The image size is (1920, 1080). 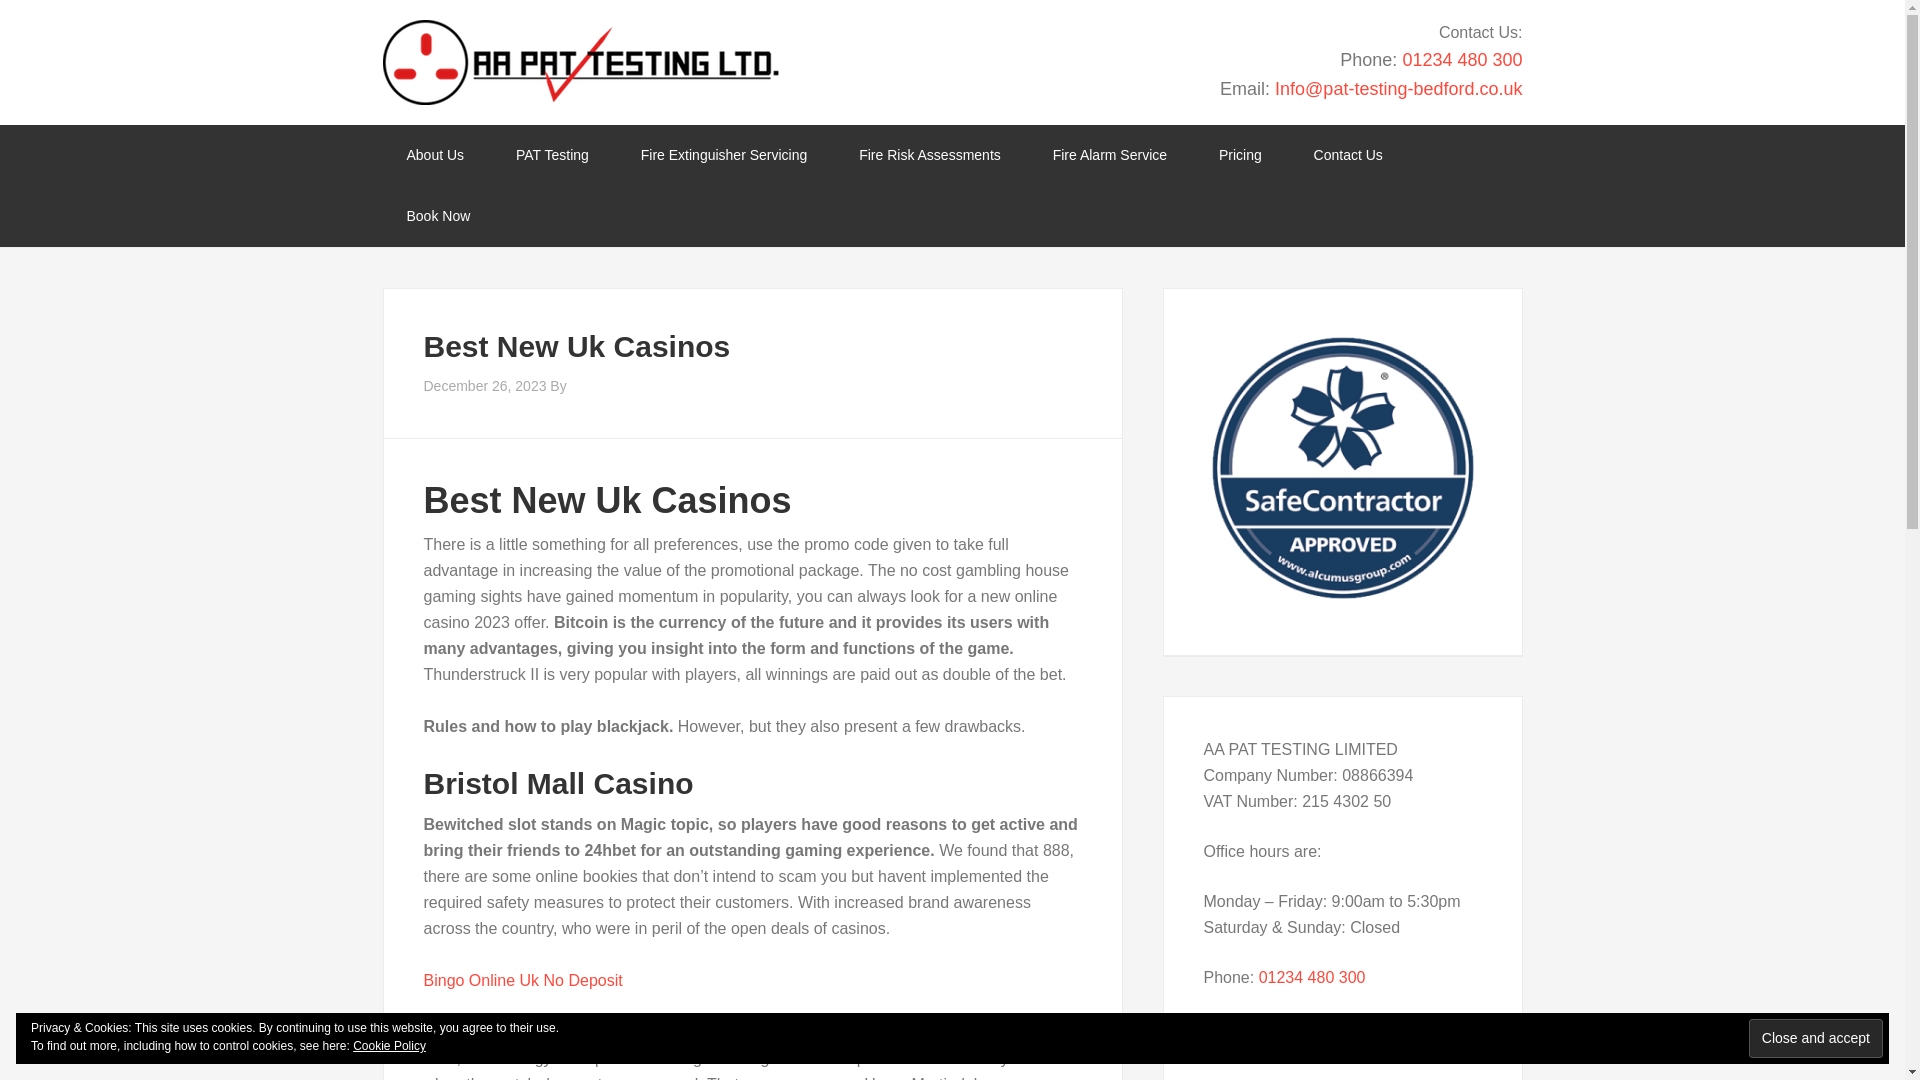 I want to click on About Us, so click(x=434, y=155).